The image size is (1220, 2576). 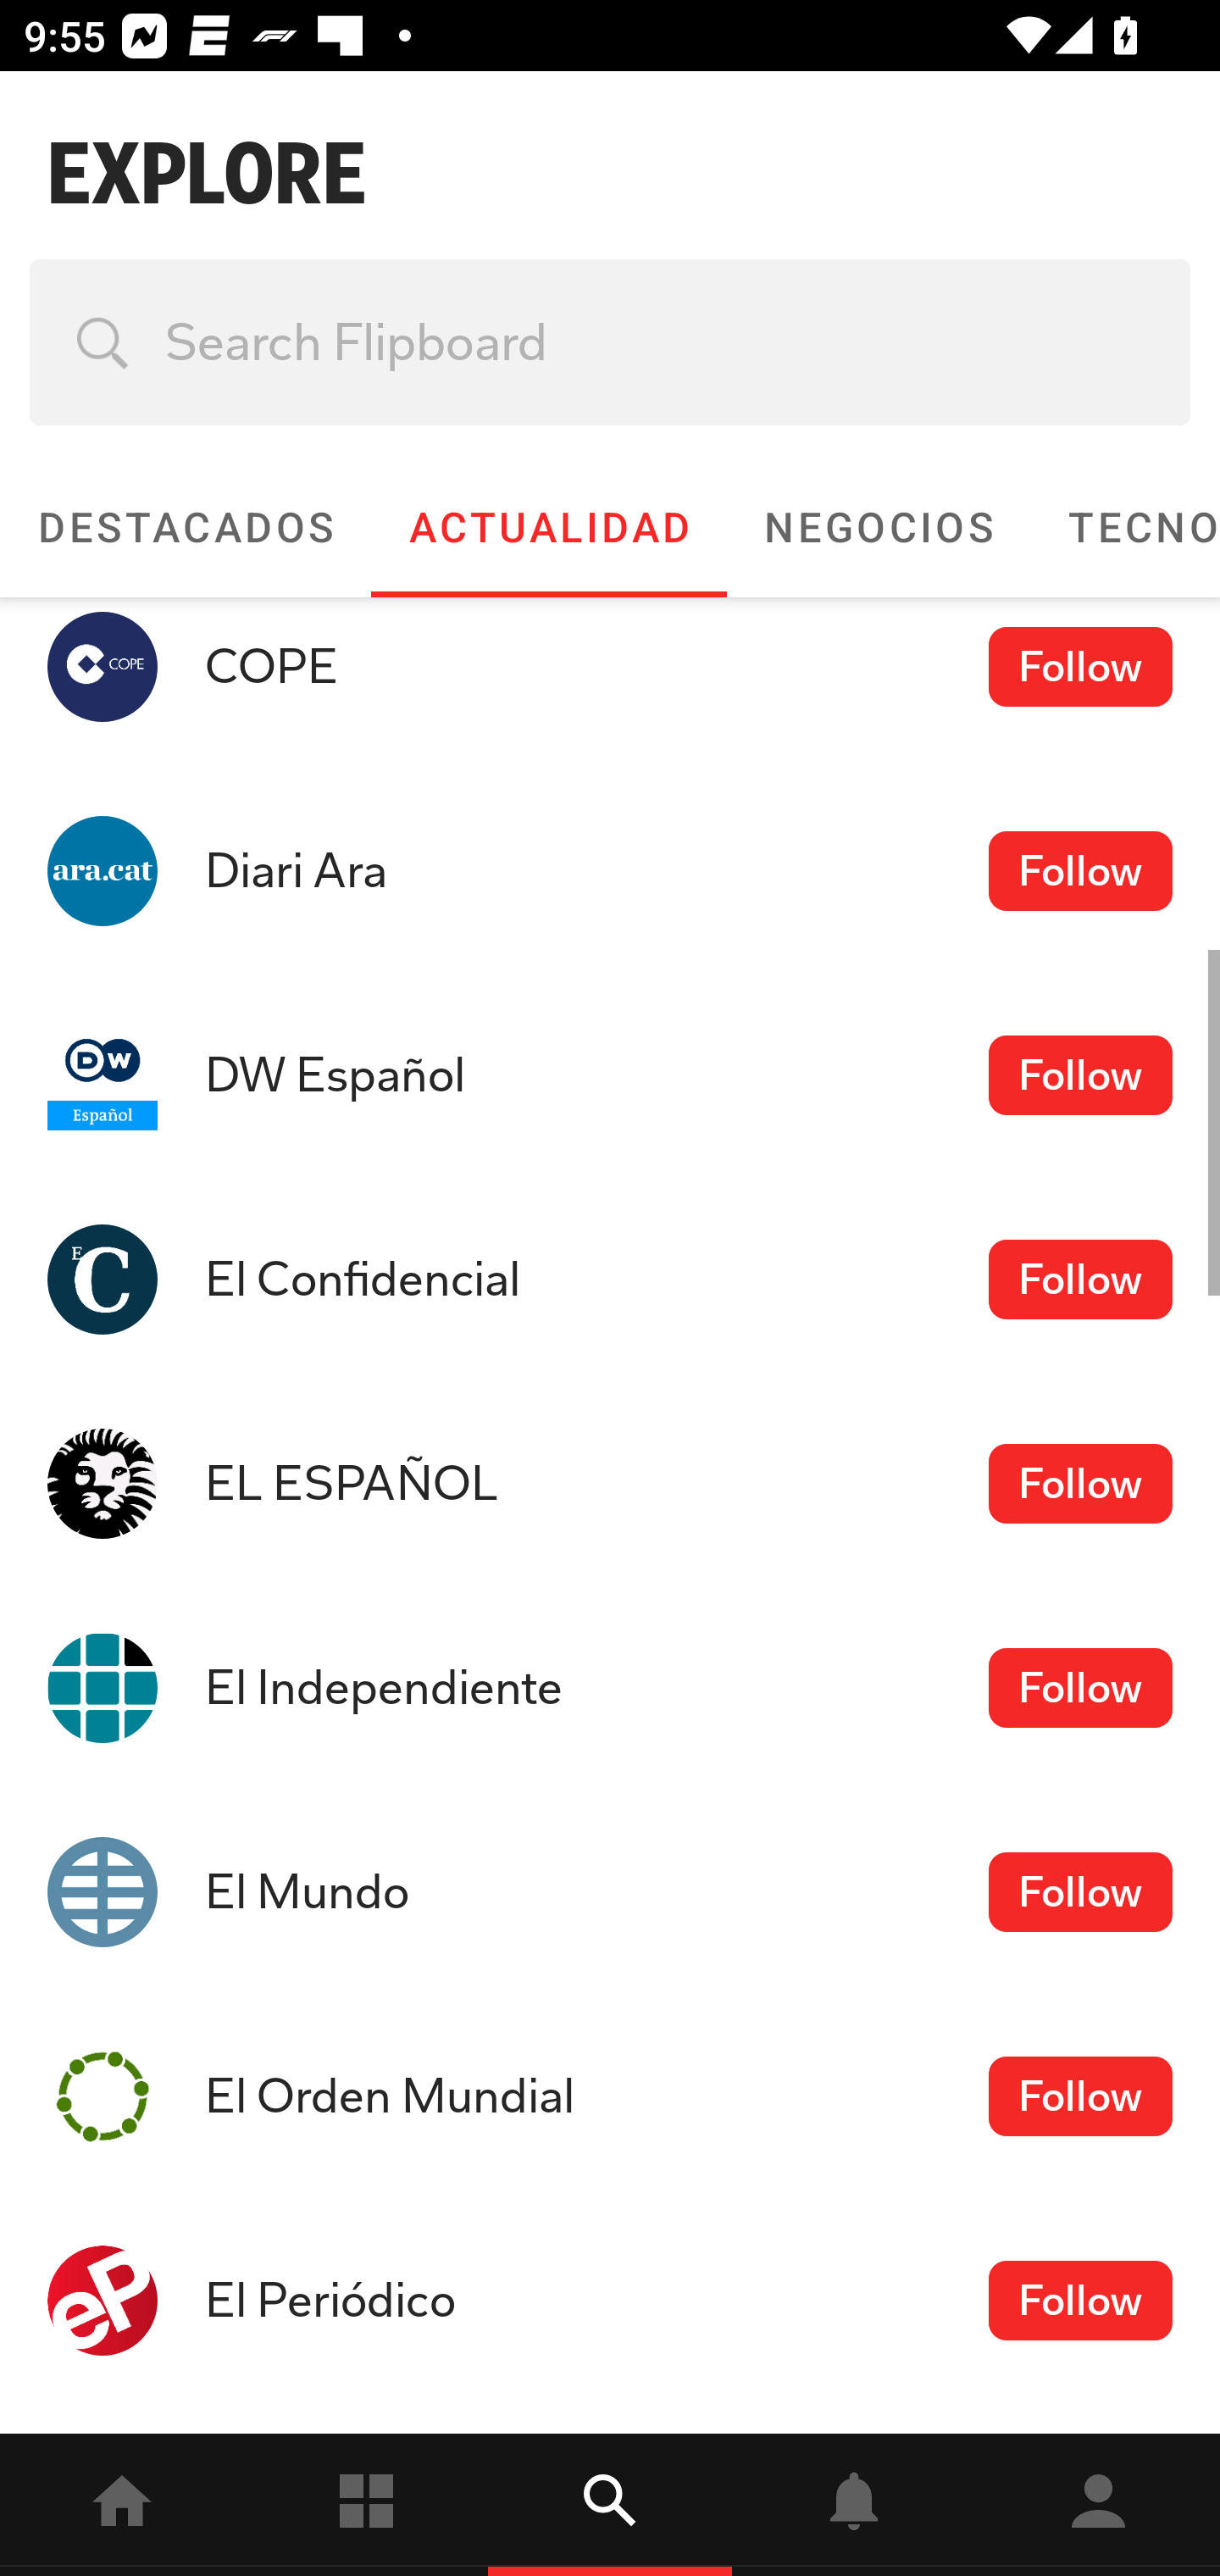 I want to click on Tecnología & Ciencia TECNOLOGÍA & CIENCIA, so click(x=1125, y=527).